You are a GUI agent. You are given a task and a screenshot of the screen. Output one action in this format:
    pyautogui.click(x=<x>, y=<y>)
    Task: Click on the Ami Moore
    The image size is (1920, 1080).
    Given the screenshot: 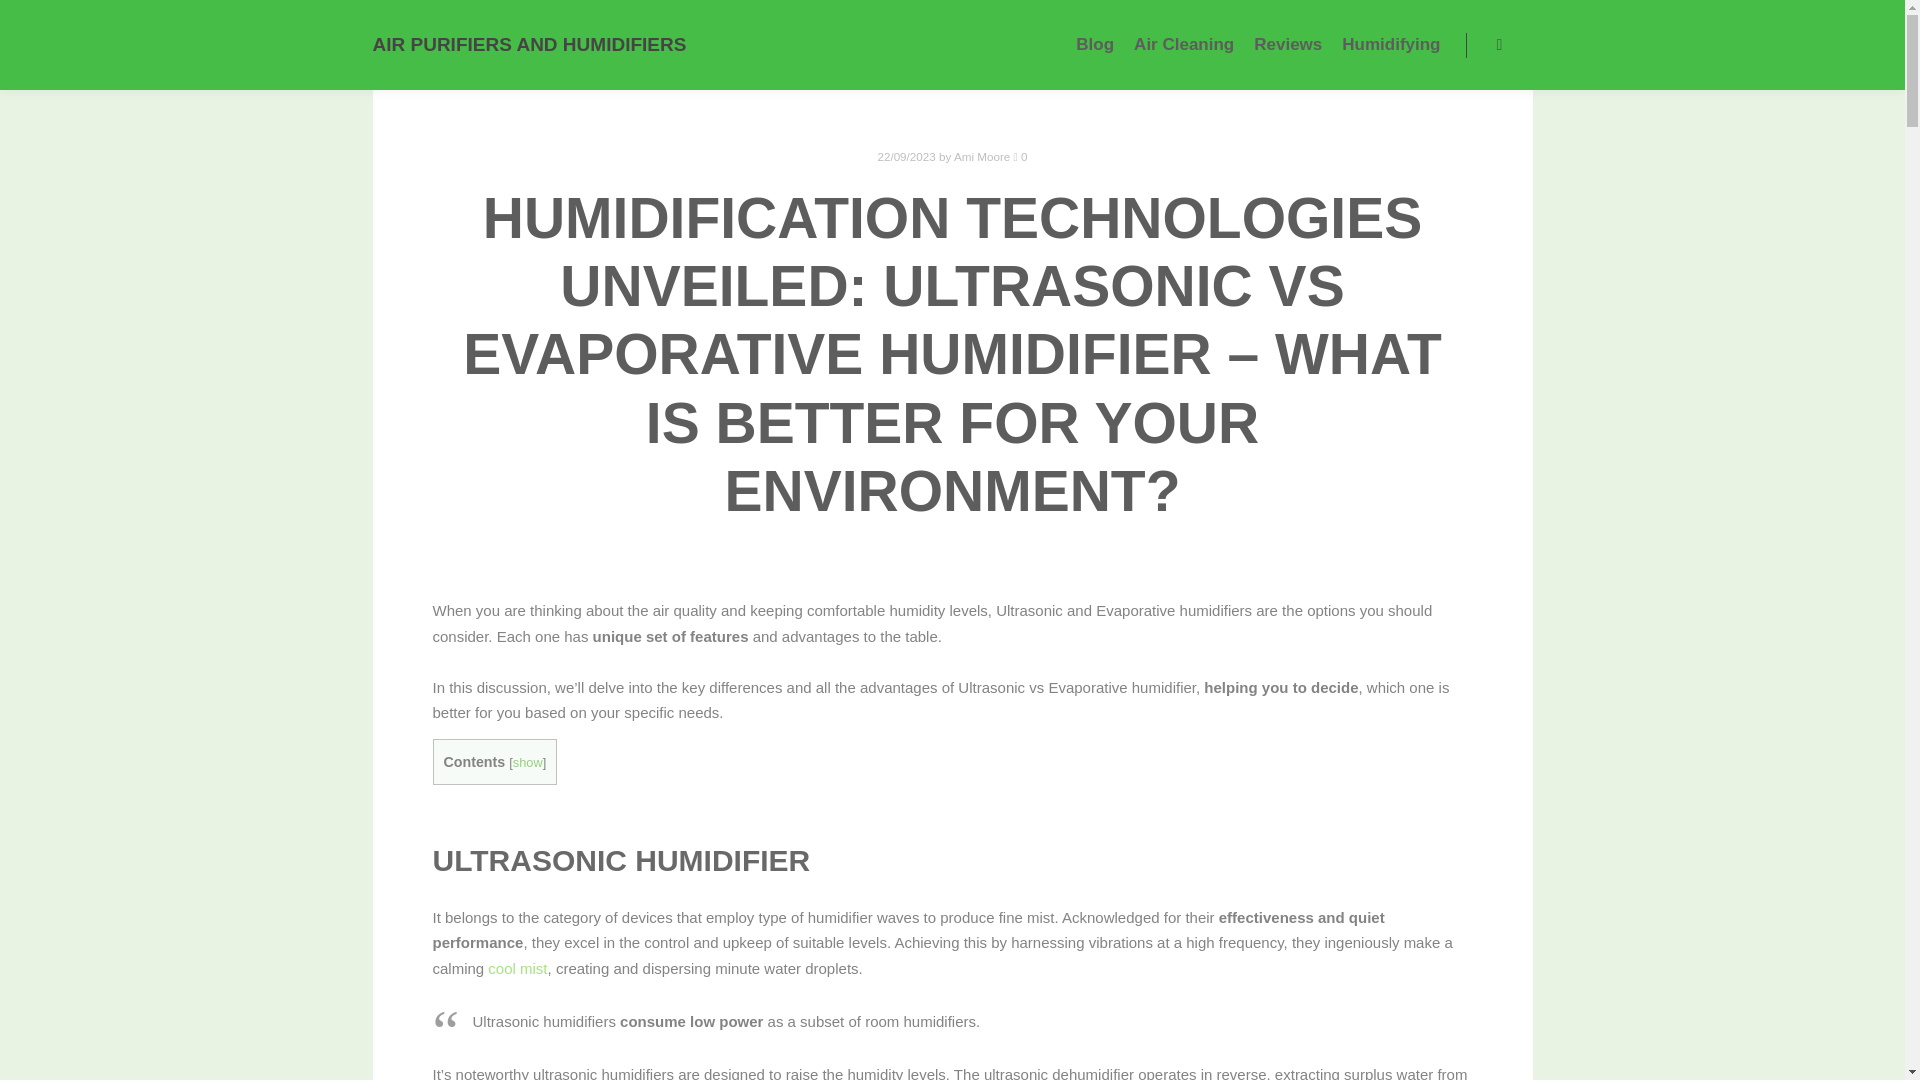 What is the action you would take?
    pyautogui.click(x=982, y=156)
    